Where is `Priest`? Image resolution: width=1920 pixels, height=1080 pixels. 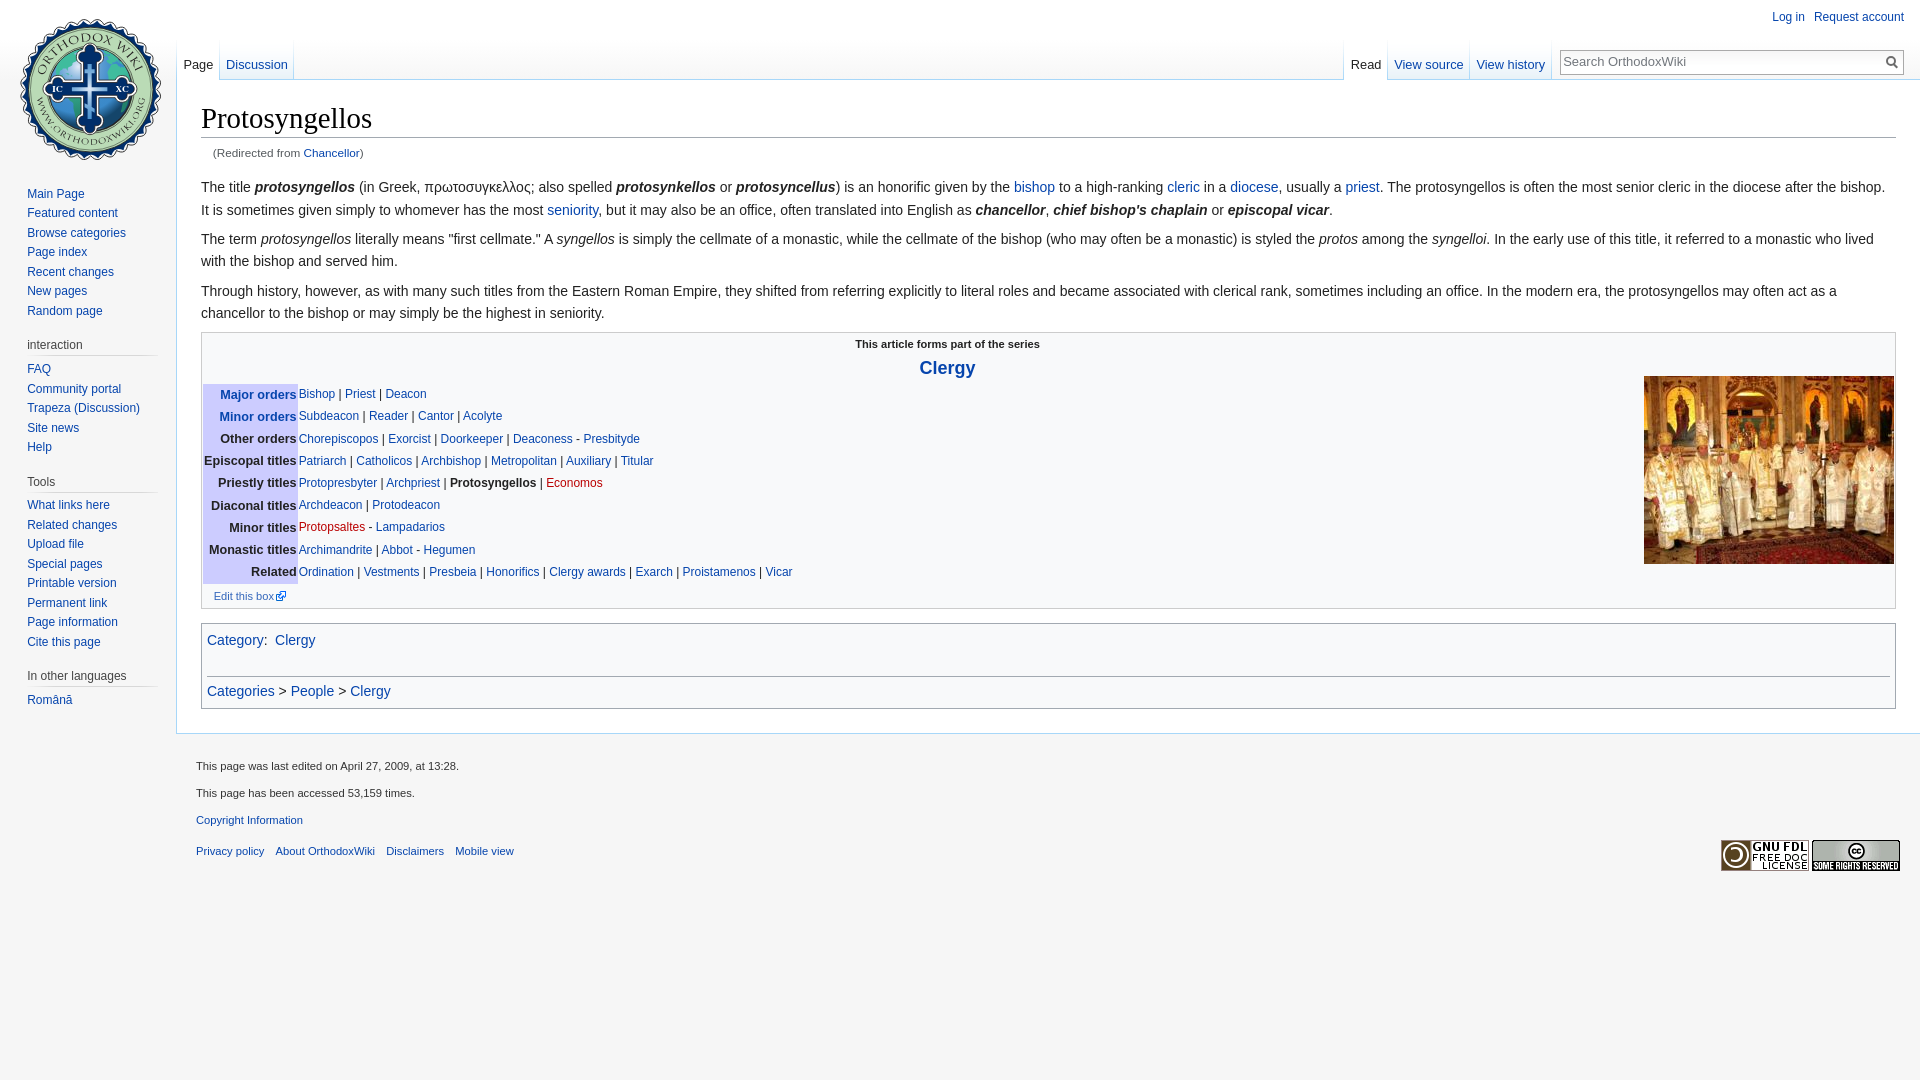 Priest is located at coordinates (1362, 187).